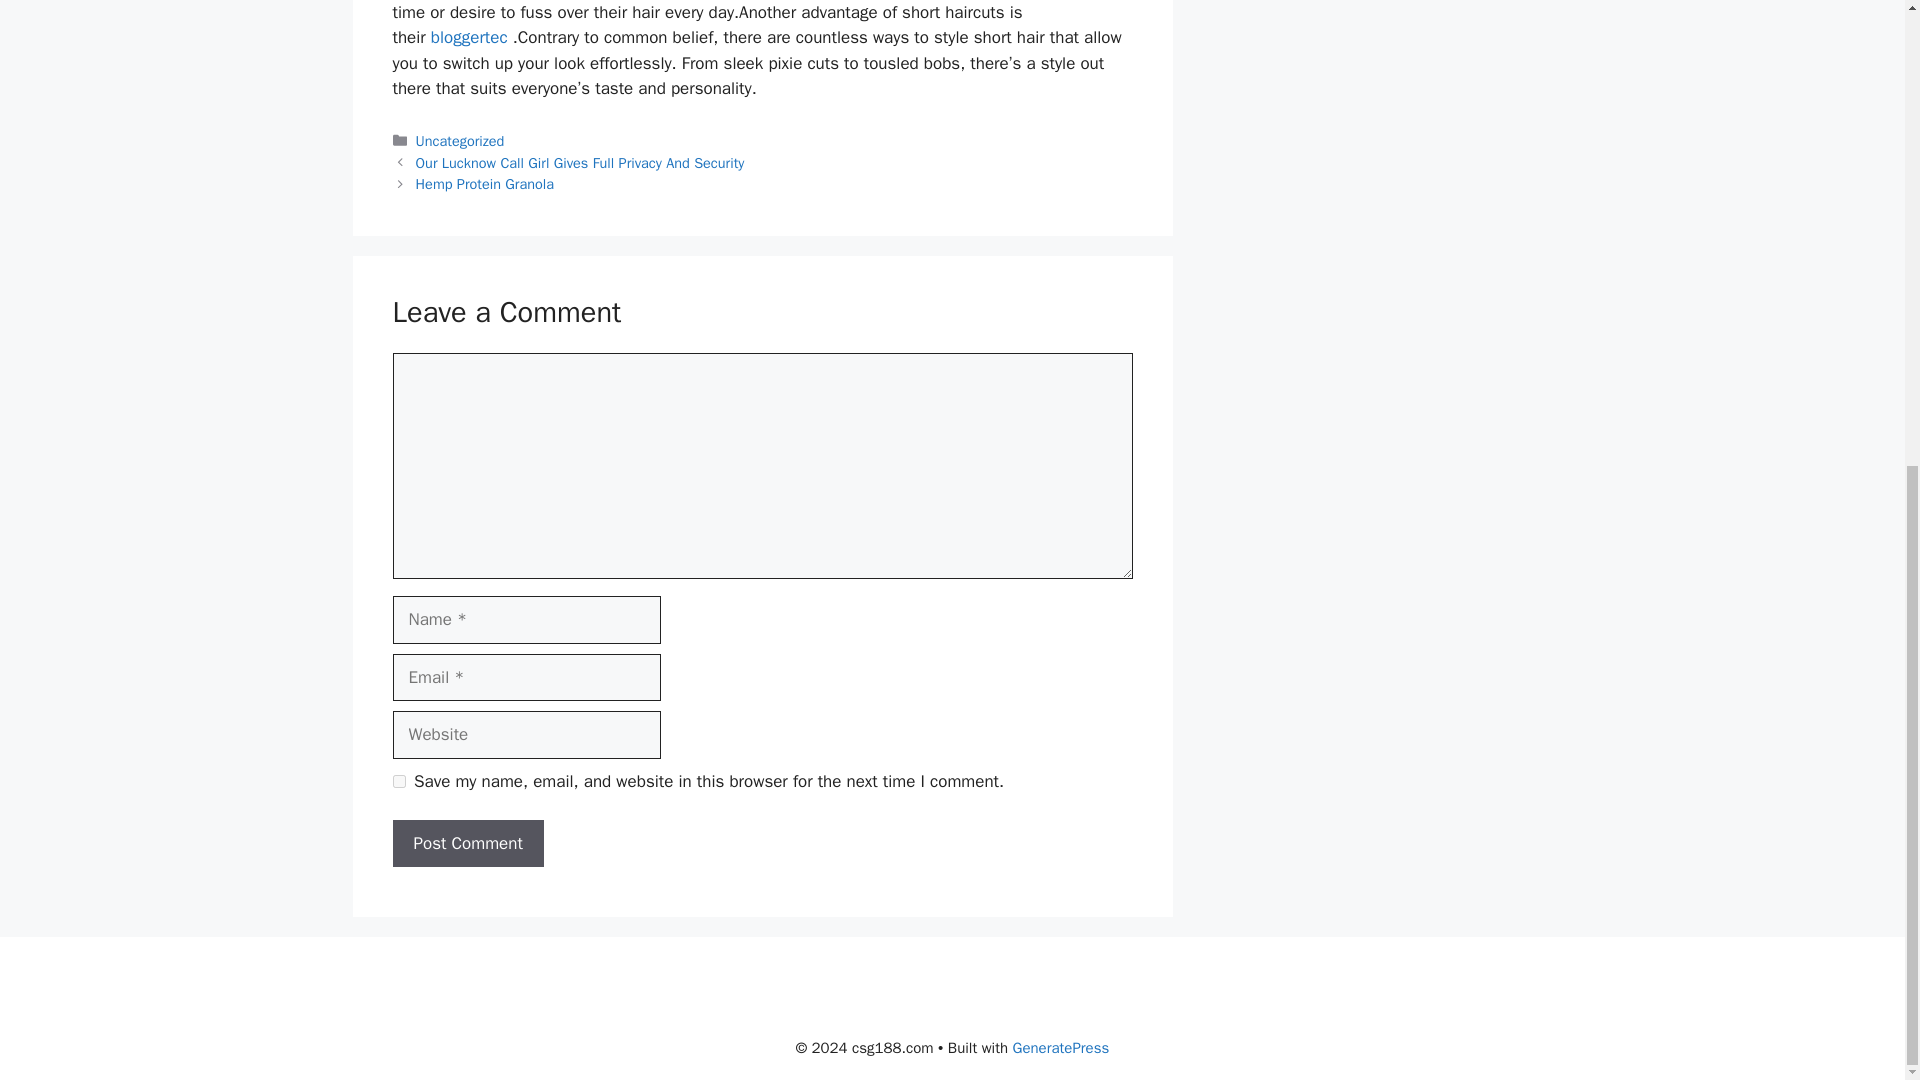  Describe the element at coordinates (469, 37) in the screenshot. I see `bloggertec` at that location.